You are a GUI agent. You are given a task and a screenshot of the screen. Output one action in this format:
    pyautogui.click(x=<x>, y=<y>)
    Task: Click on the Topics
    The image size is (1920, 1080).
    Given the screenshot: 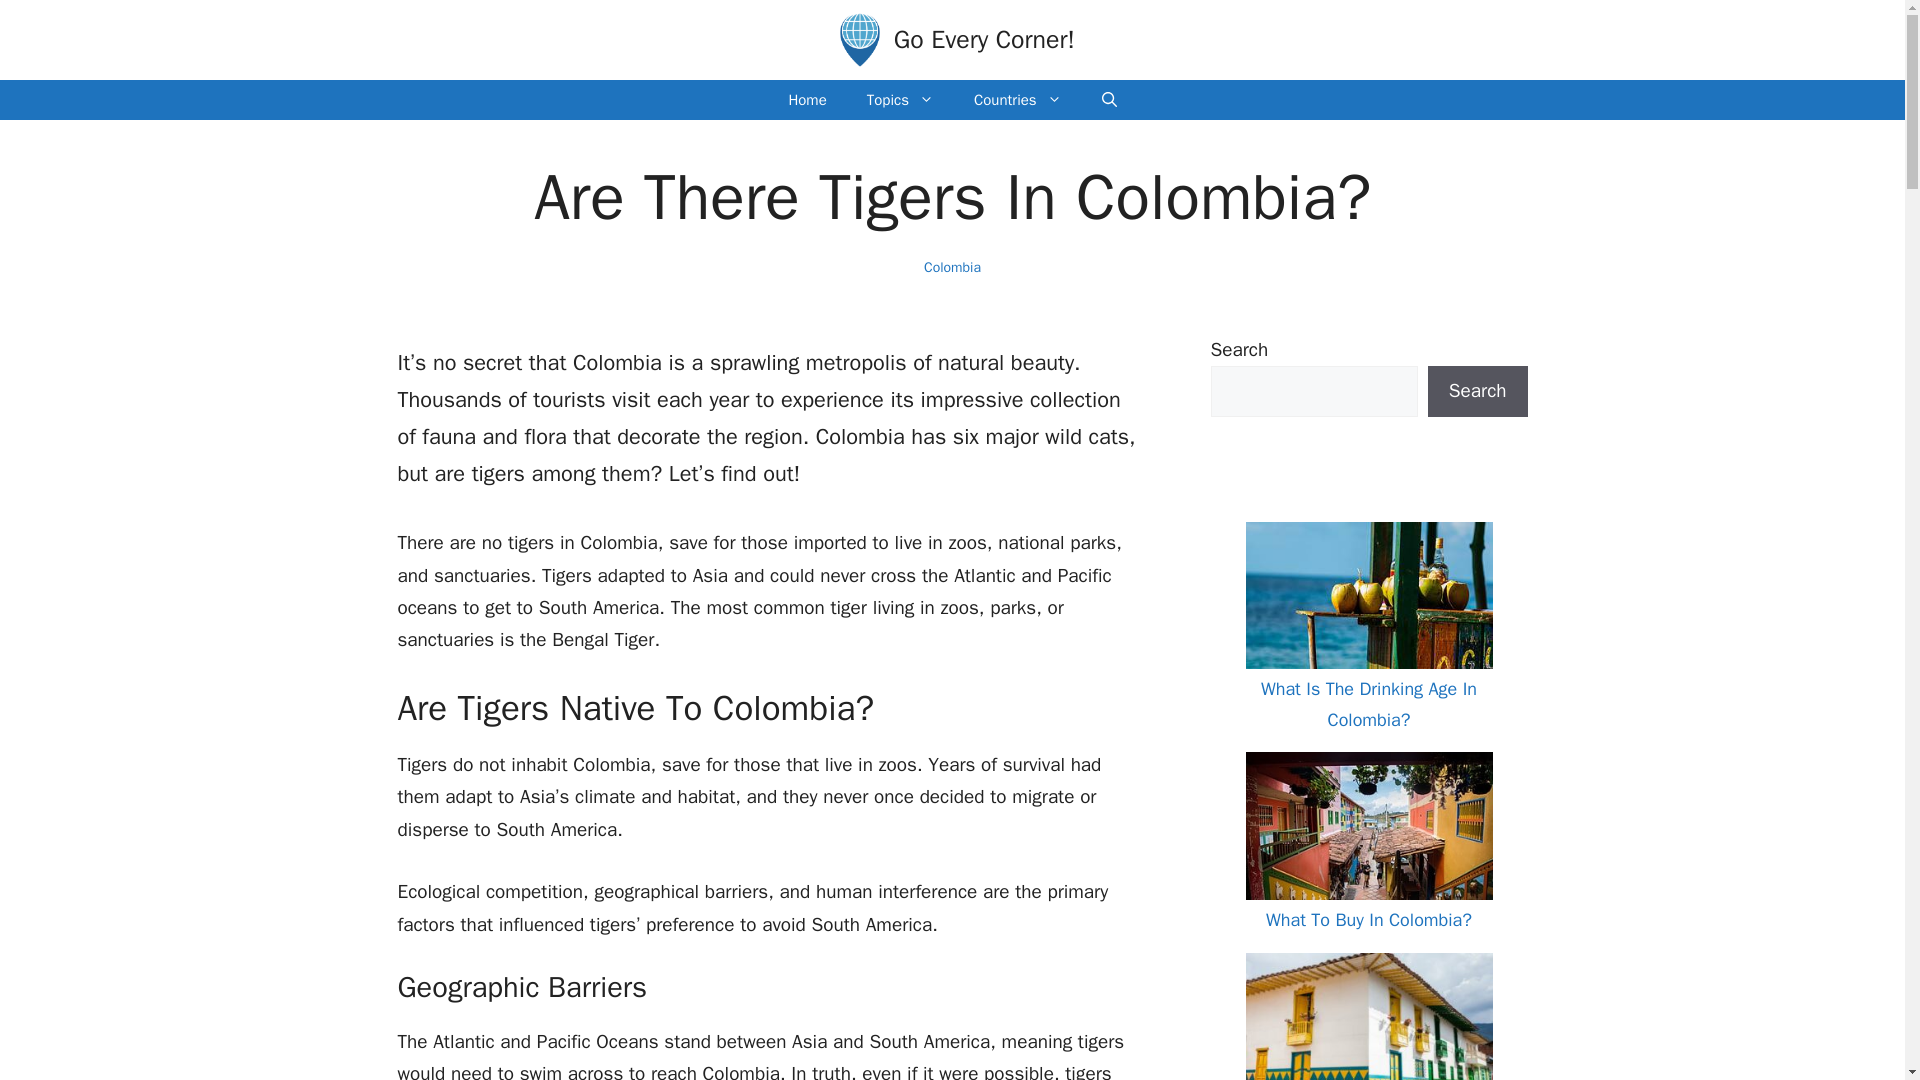 What is the action you would take?
    pyautogui.click(x=900, y=99)
    